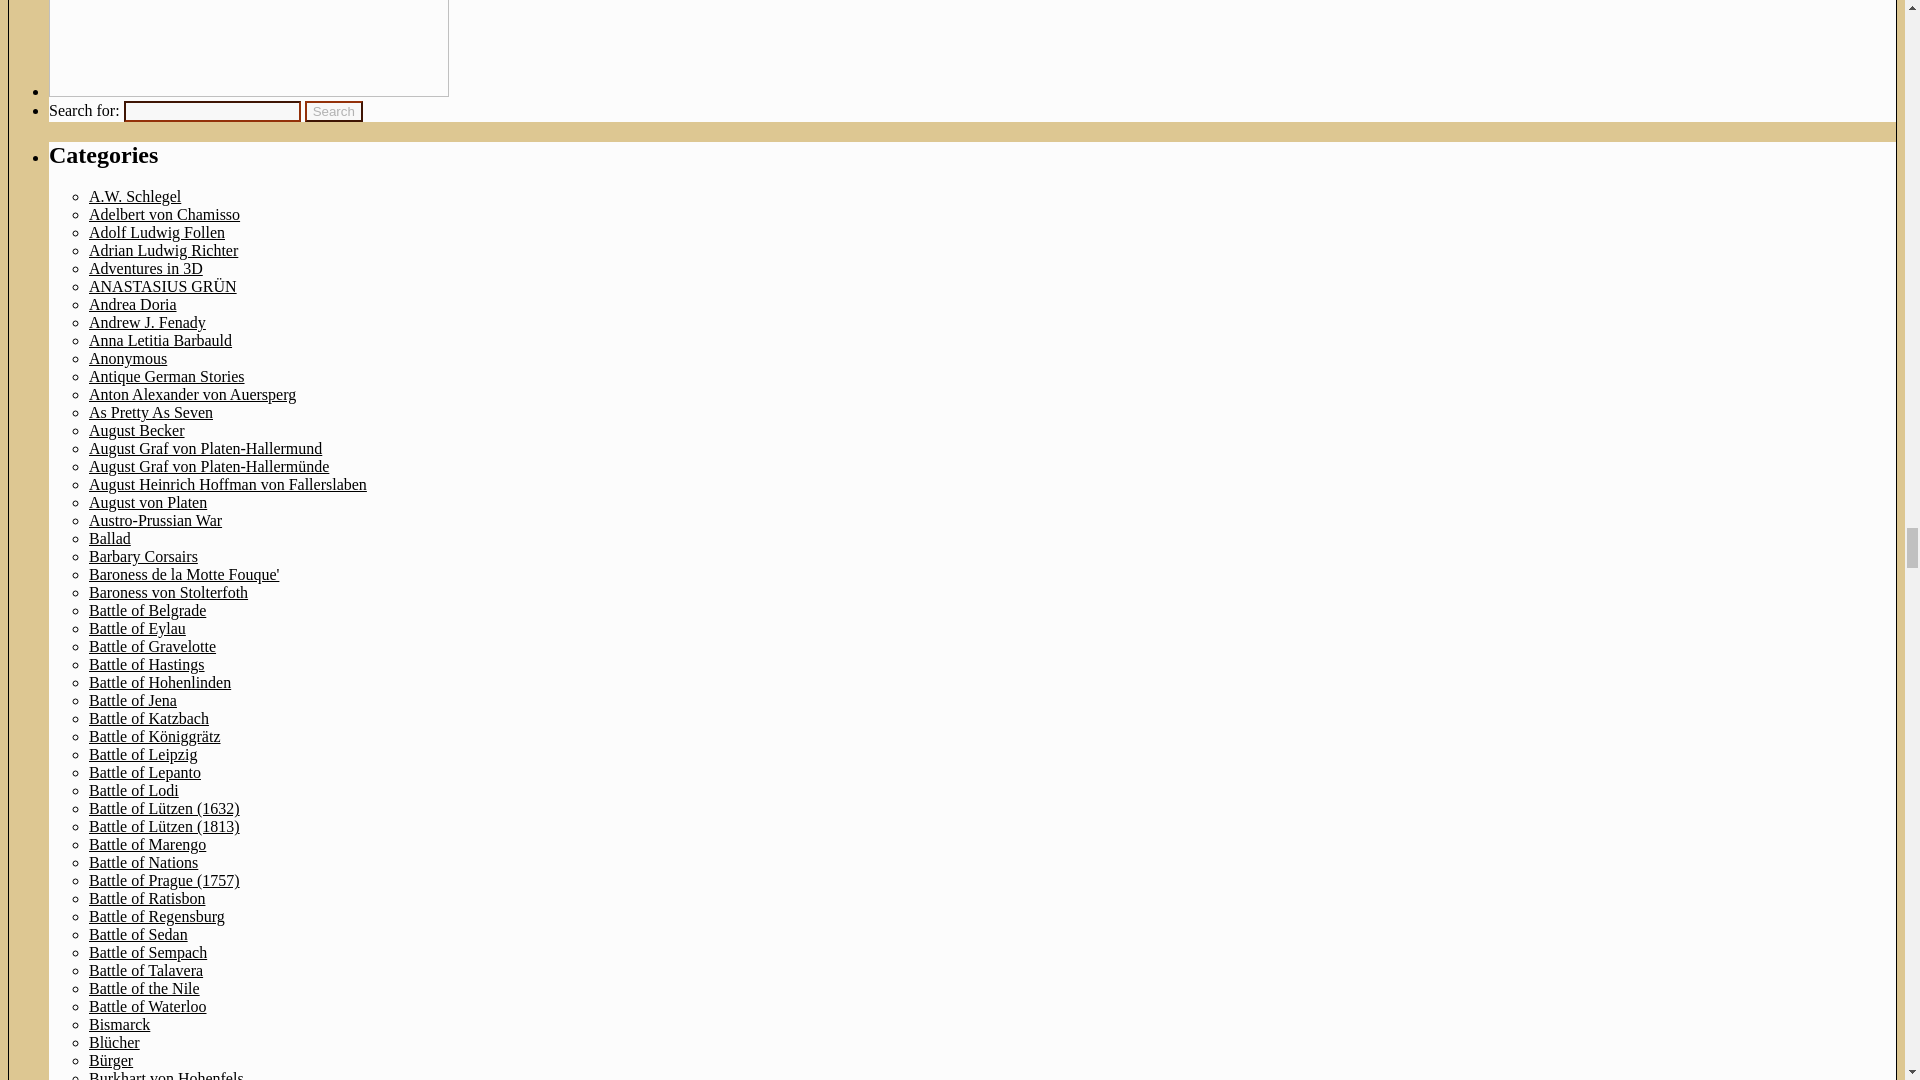 This screenshot has width=1920, height=1080. Describe the element at coordinates (205, 448) in the screenshot. I see `August Graf von Platen-Hallermund` at that location.